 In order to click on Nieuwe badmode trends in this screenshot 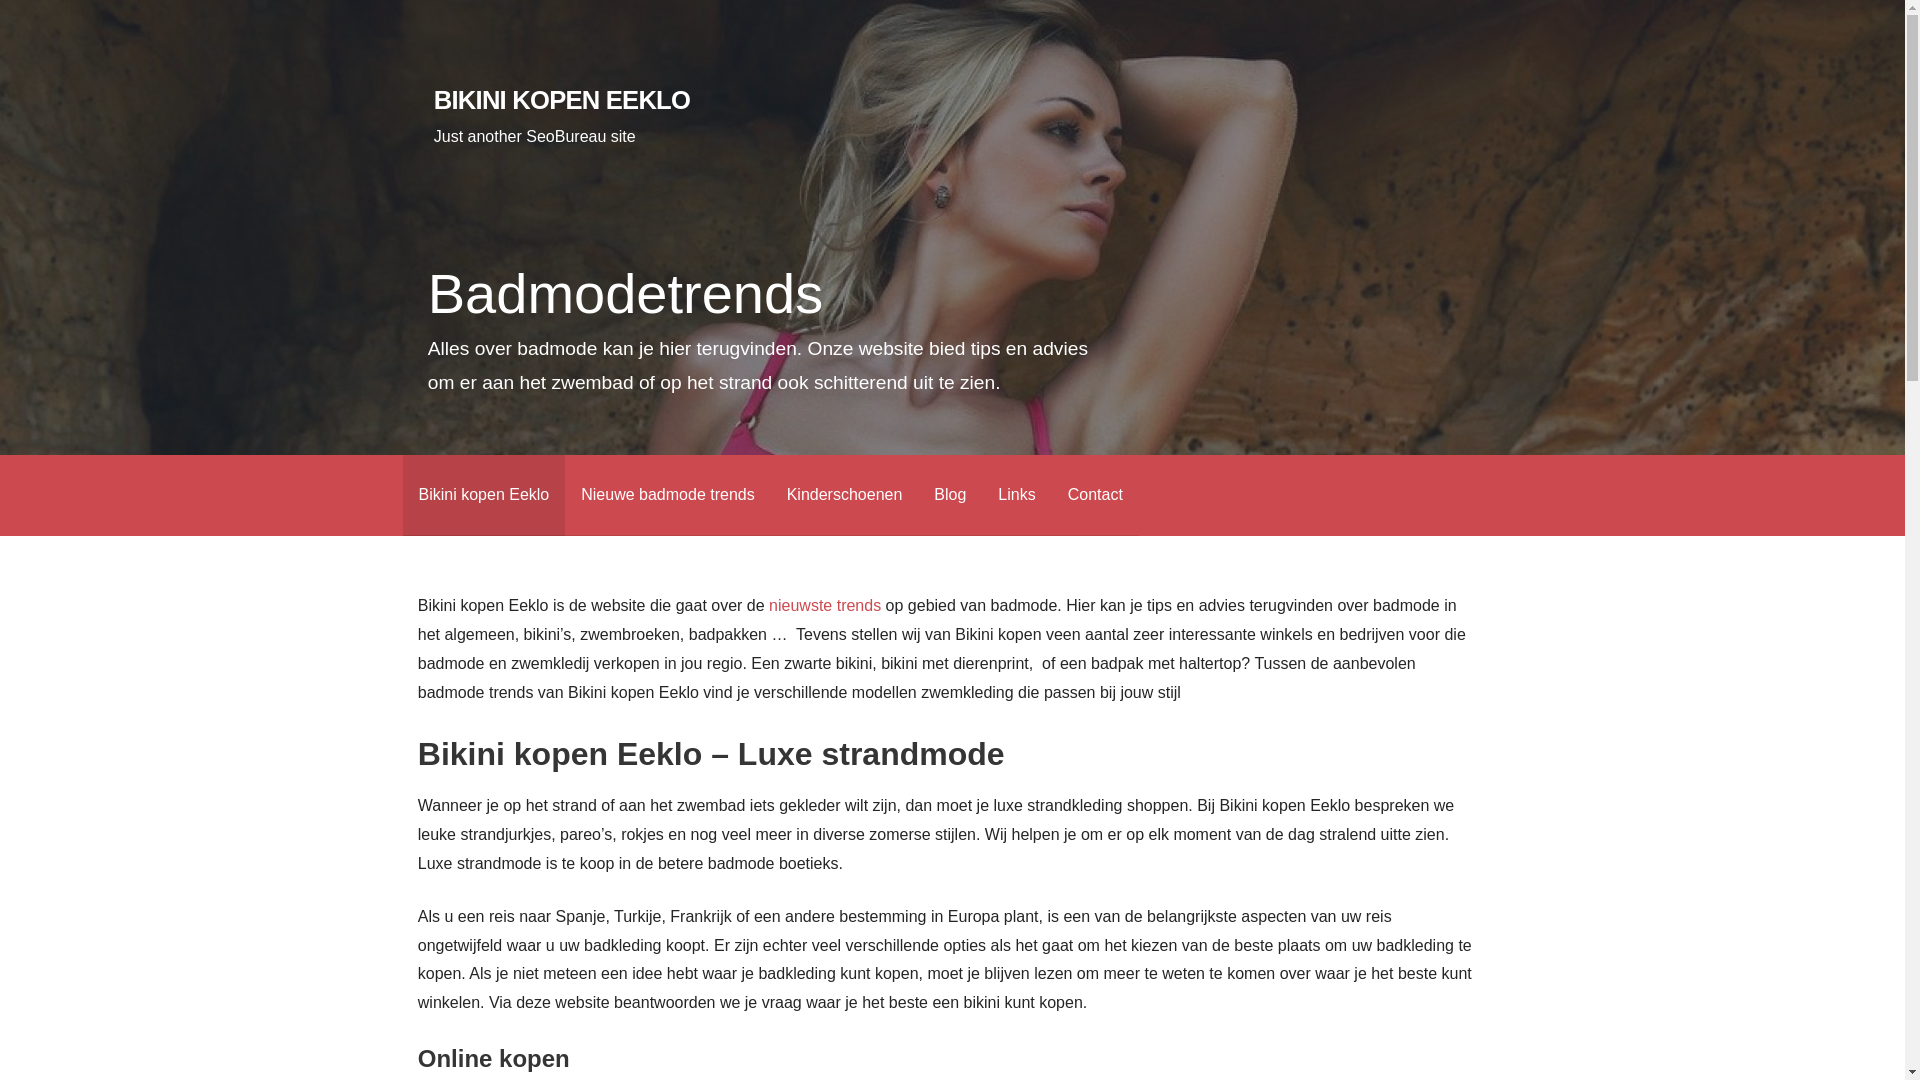, I will do `click(668, 496)`.